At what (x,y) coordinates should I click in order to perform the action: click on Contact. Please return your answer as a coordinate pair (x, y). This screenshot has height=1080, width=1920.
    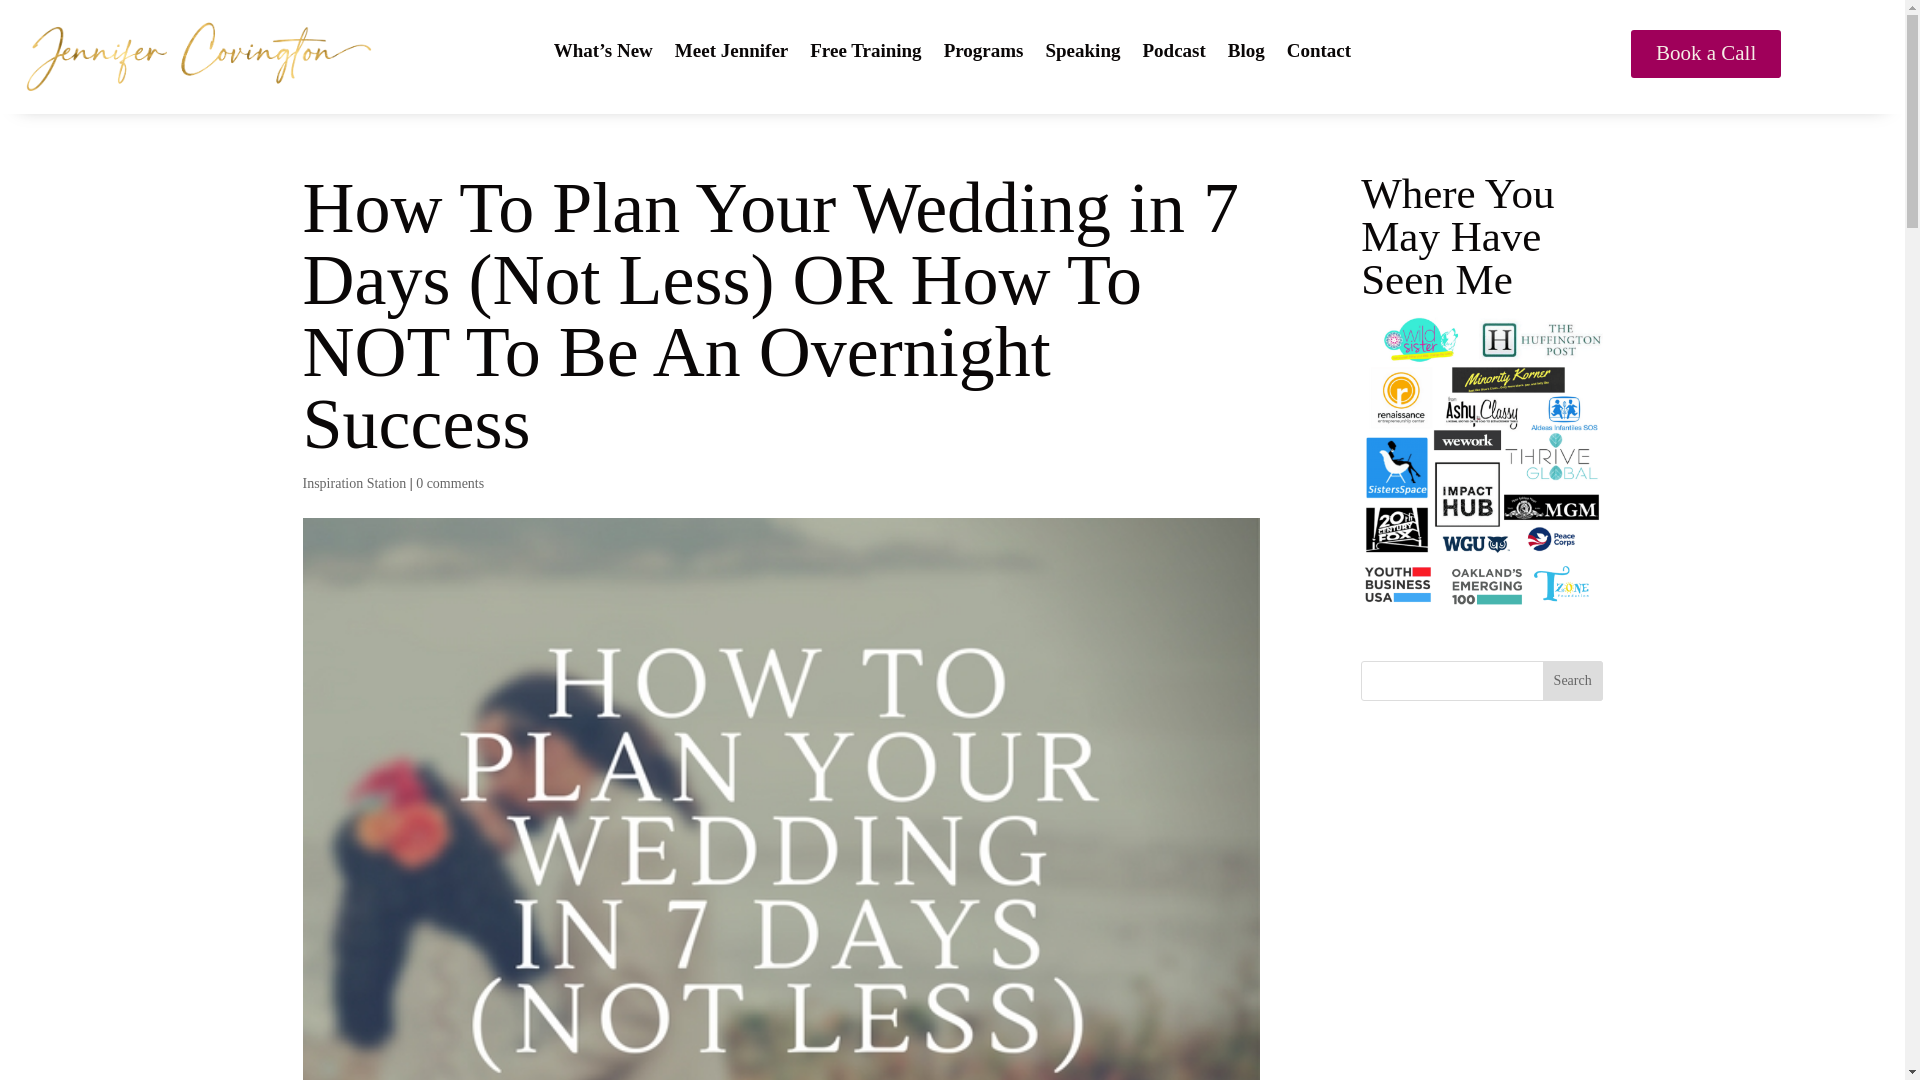
    Looking at the image, I should click on (1318, 54).